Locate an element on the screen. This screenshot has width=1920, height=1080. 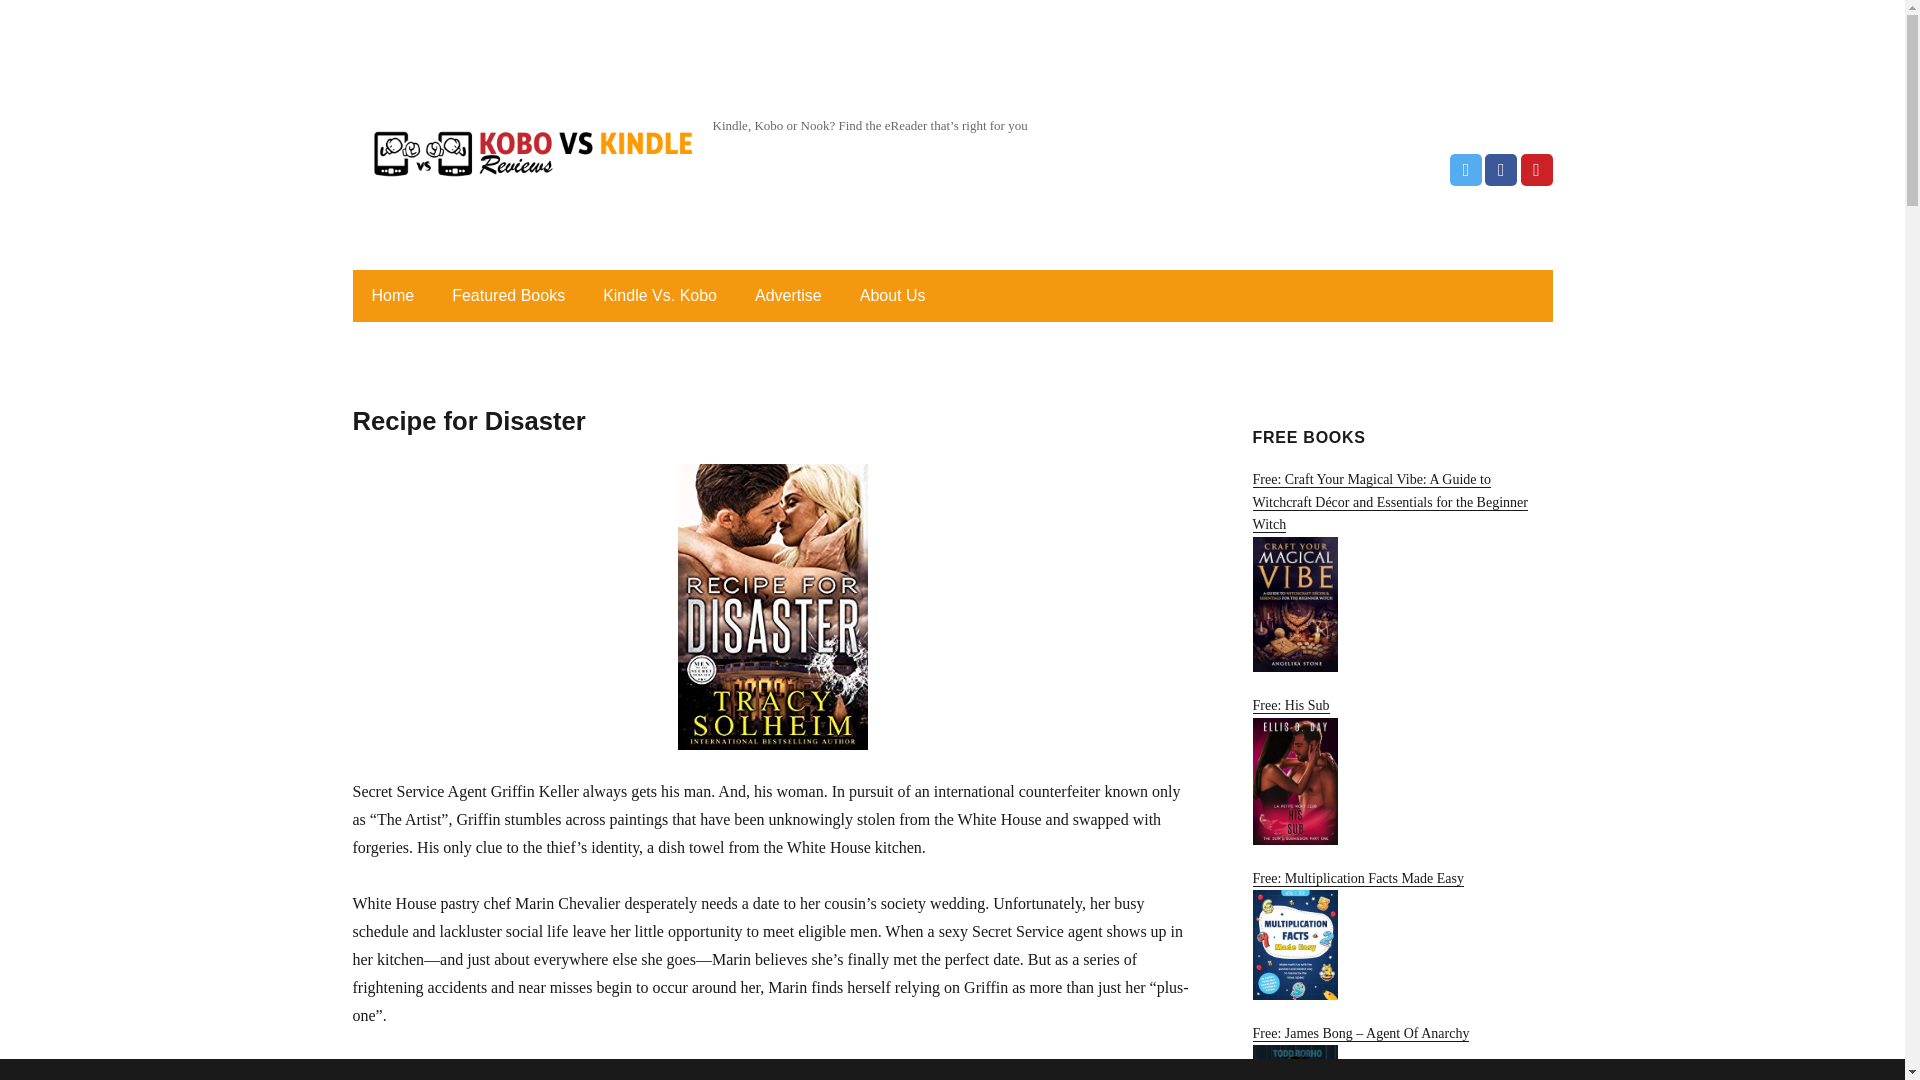
Pinterest is located at coordinates (1536, 170).